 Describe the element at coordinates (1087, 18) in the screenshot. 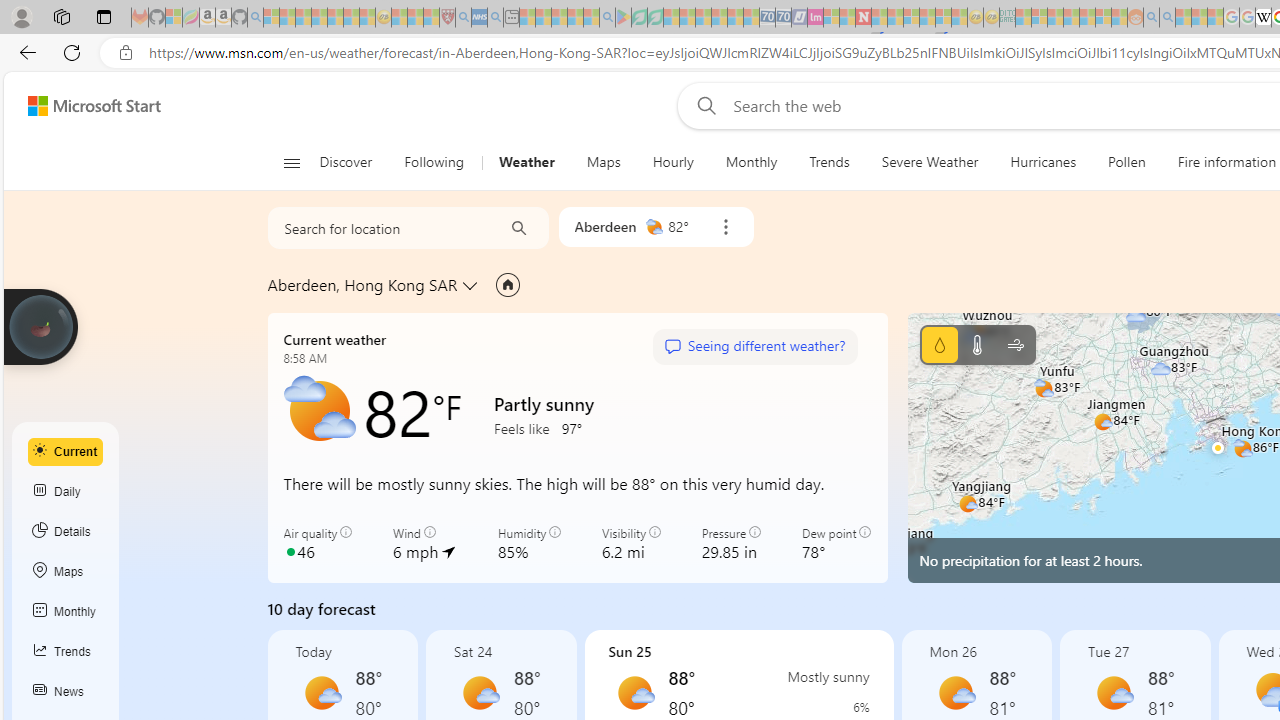

I see `Kinda Frugal - MSN - Sleeping` at that location.